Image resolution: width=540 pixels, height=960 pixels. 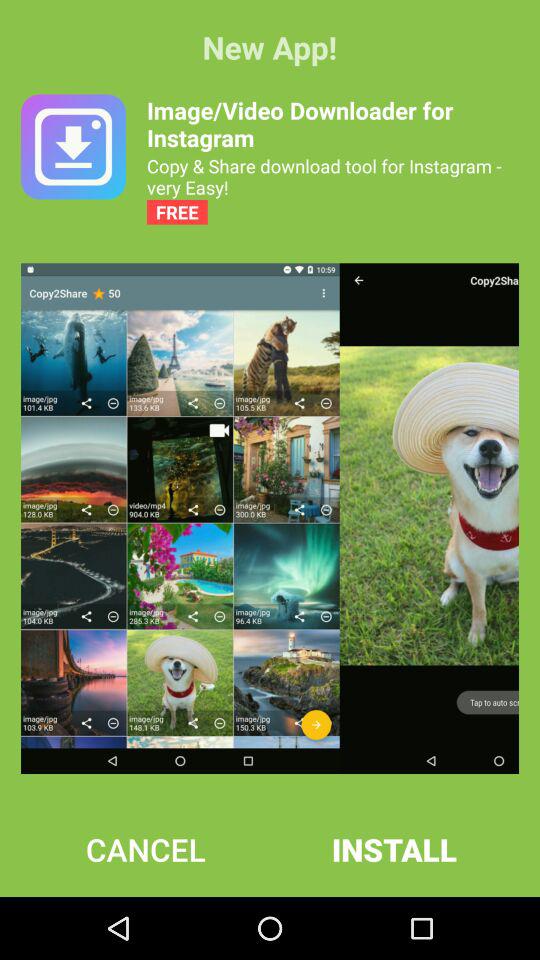 What do you see at coordinates (394, 849) in the screenshot?
I see `launch icon next to the cancel icon` at bounding box center [394, 849].